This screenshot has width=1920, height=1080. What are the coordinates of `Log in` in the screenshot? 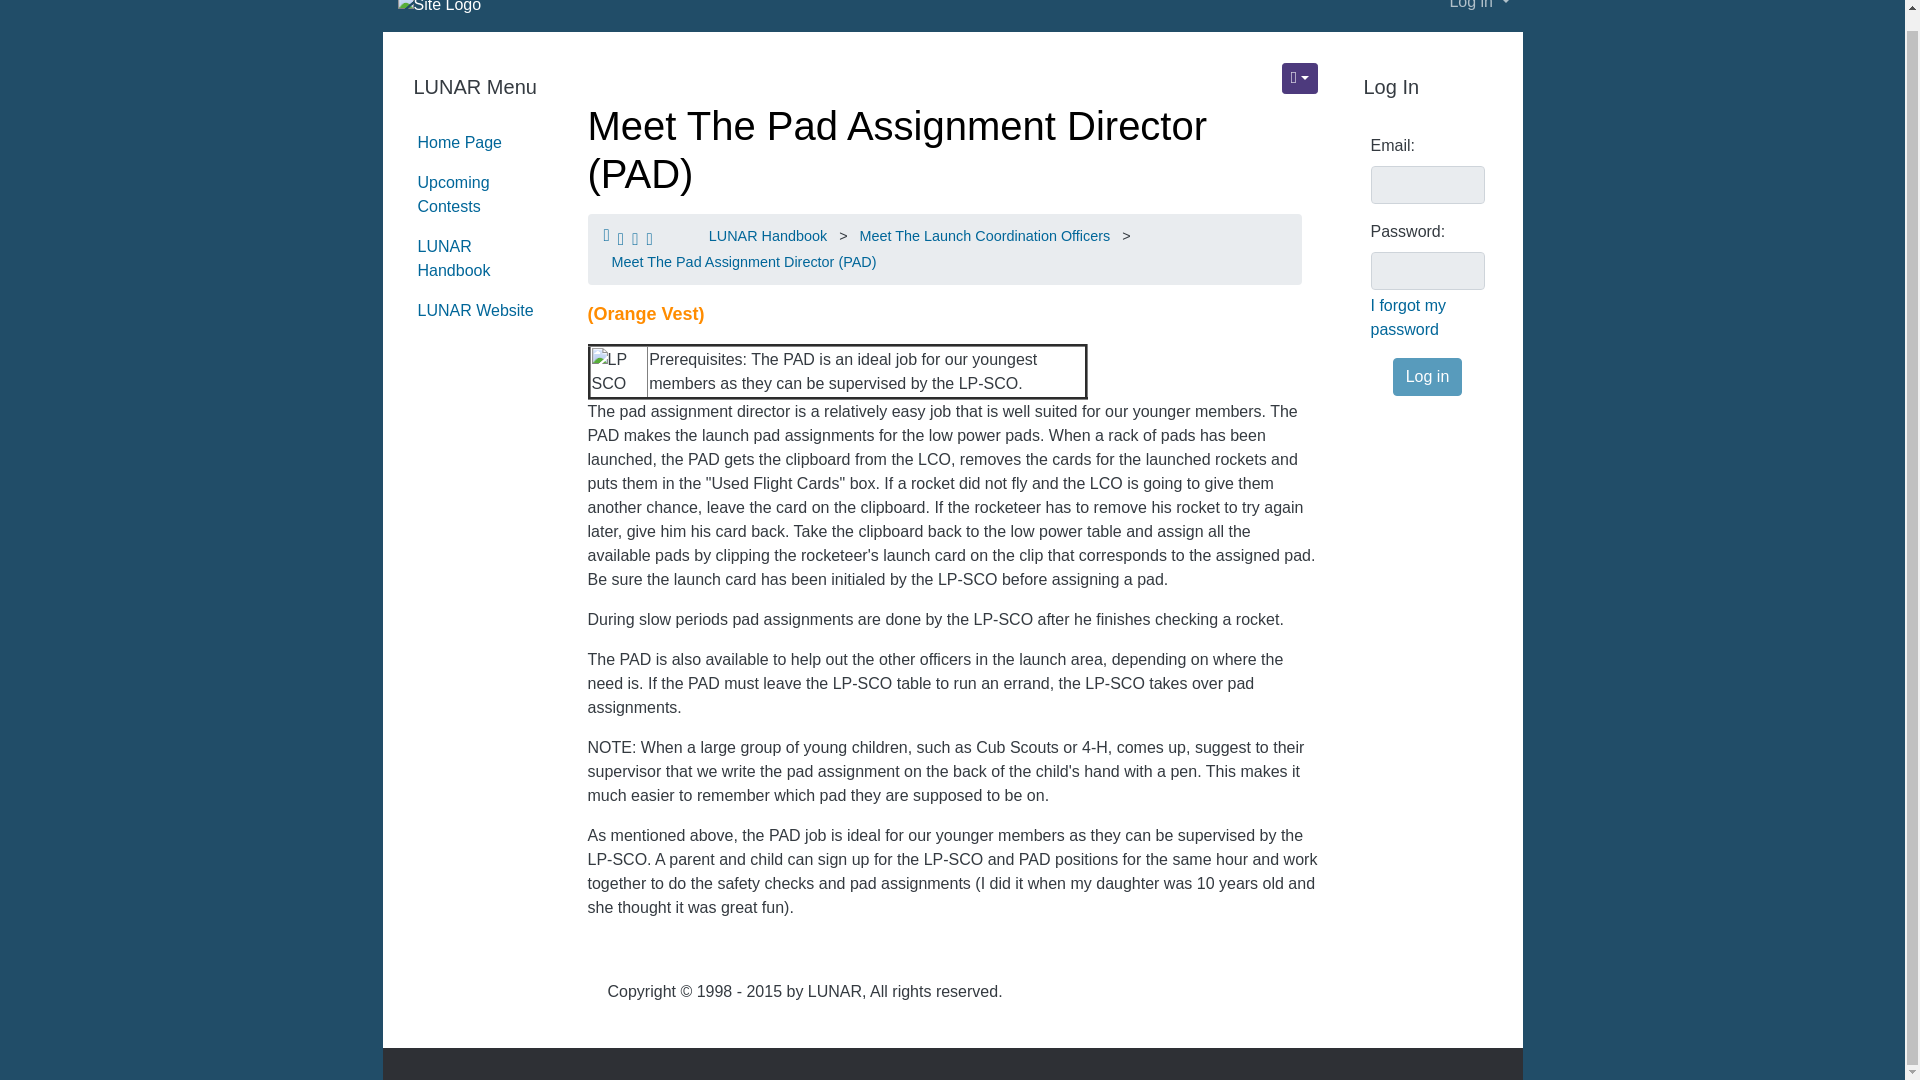 It's located at (1428, 376).